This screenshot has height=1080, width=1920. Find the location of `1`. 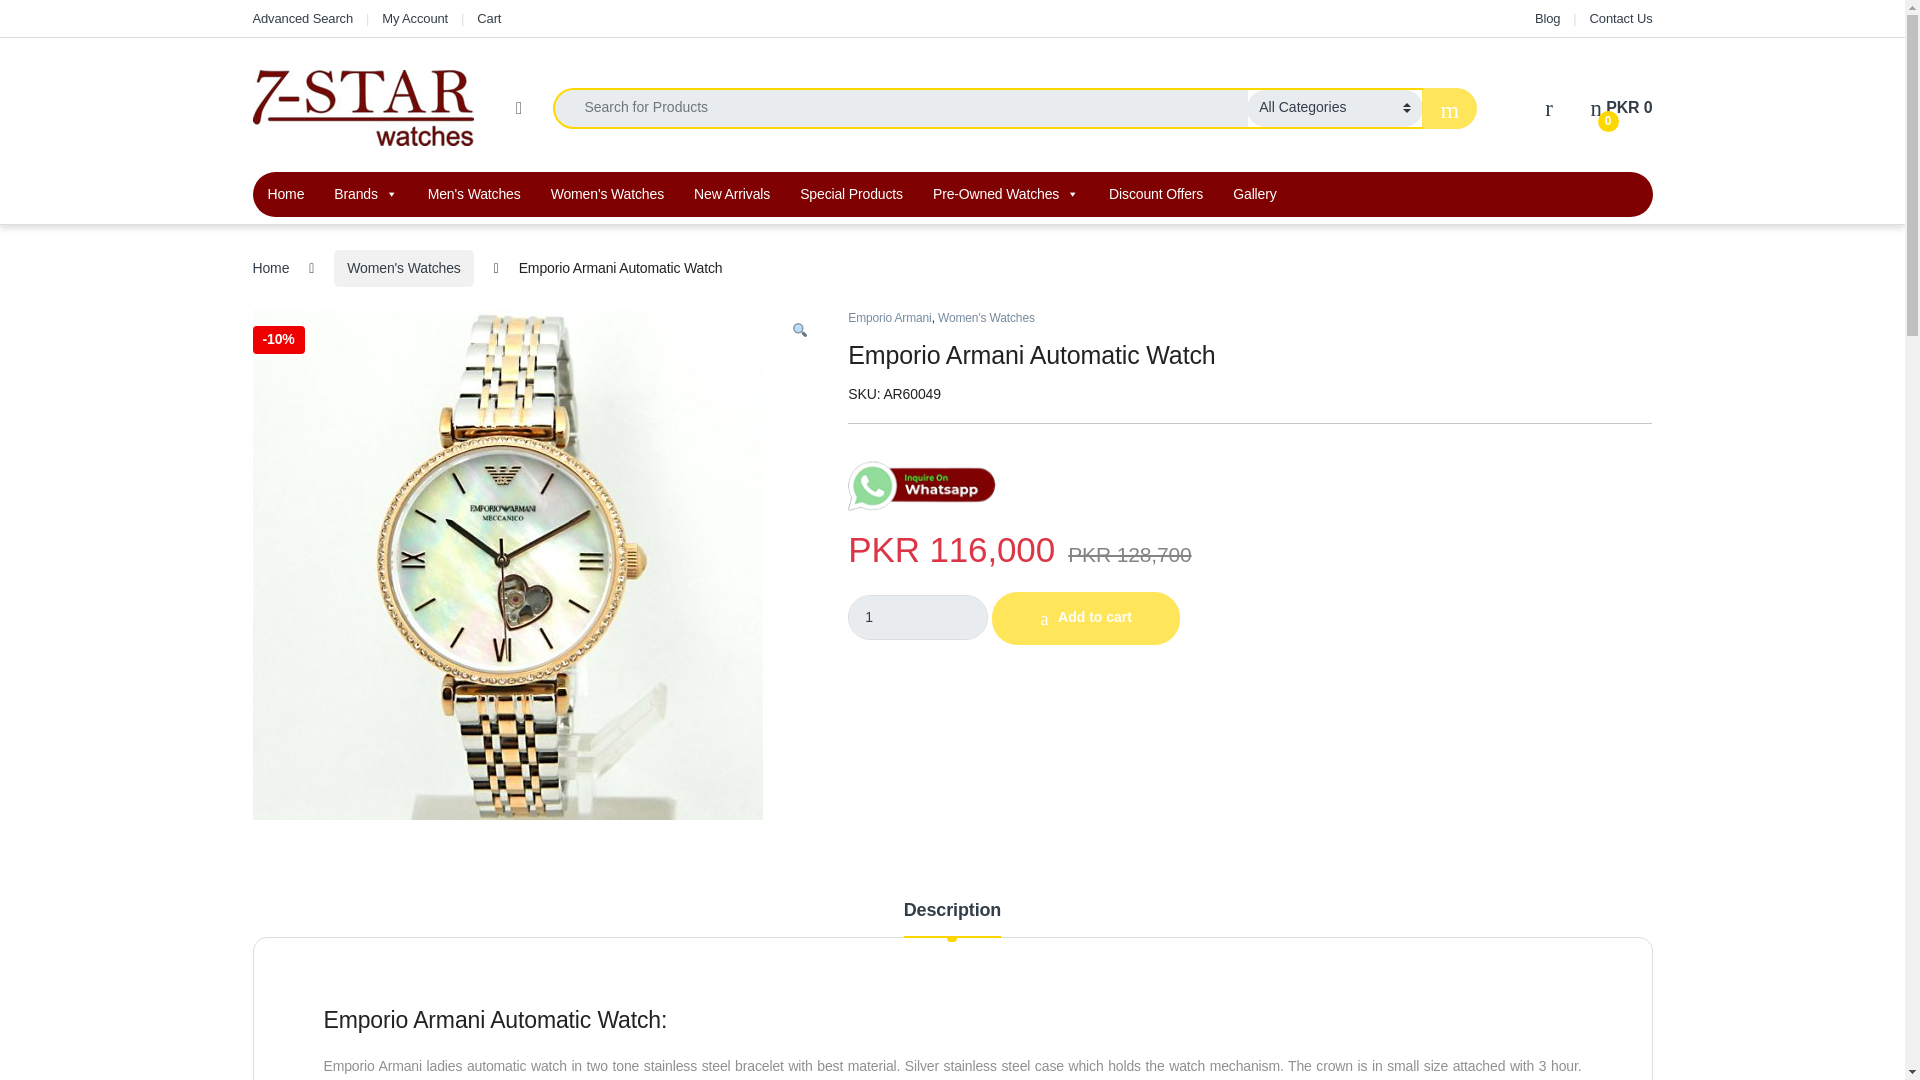

1 is located at coordinates (918, 618).